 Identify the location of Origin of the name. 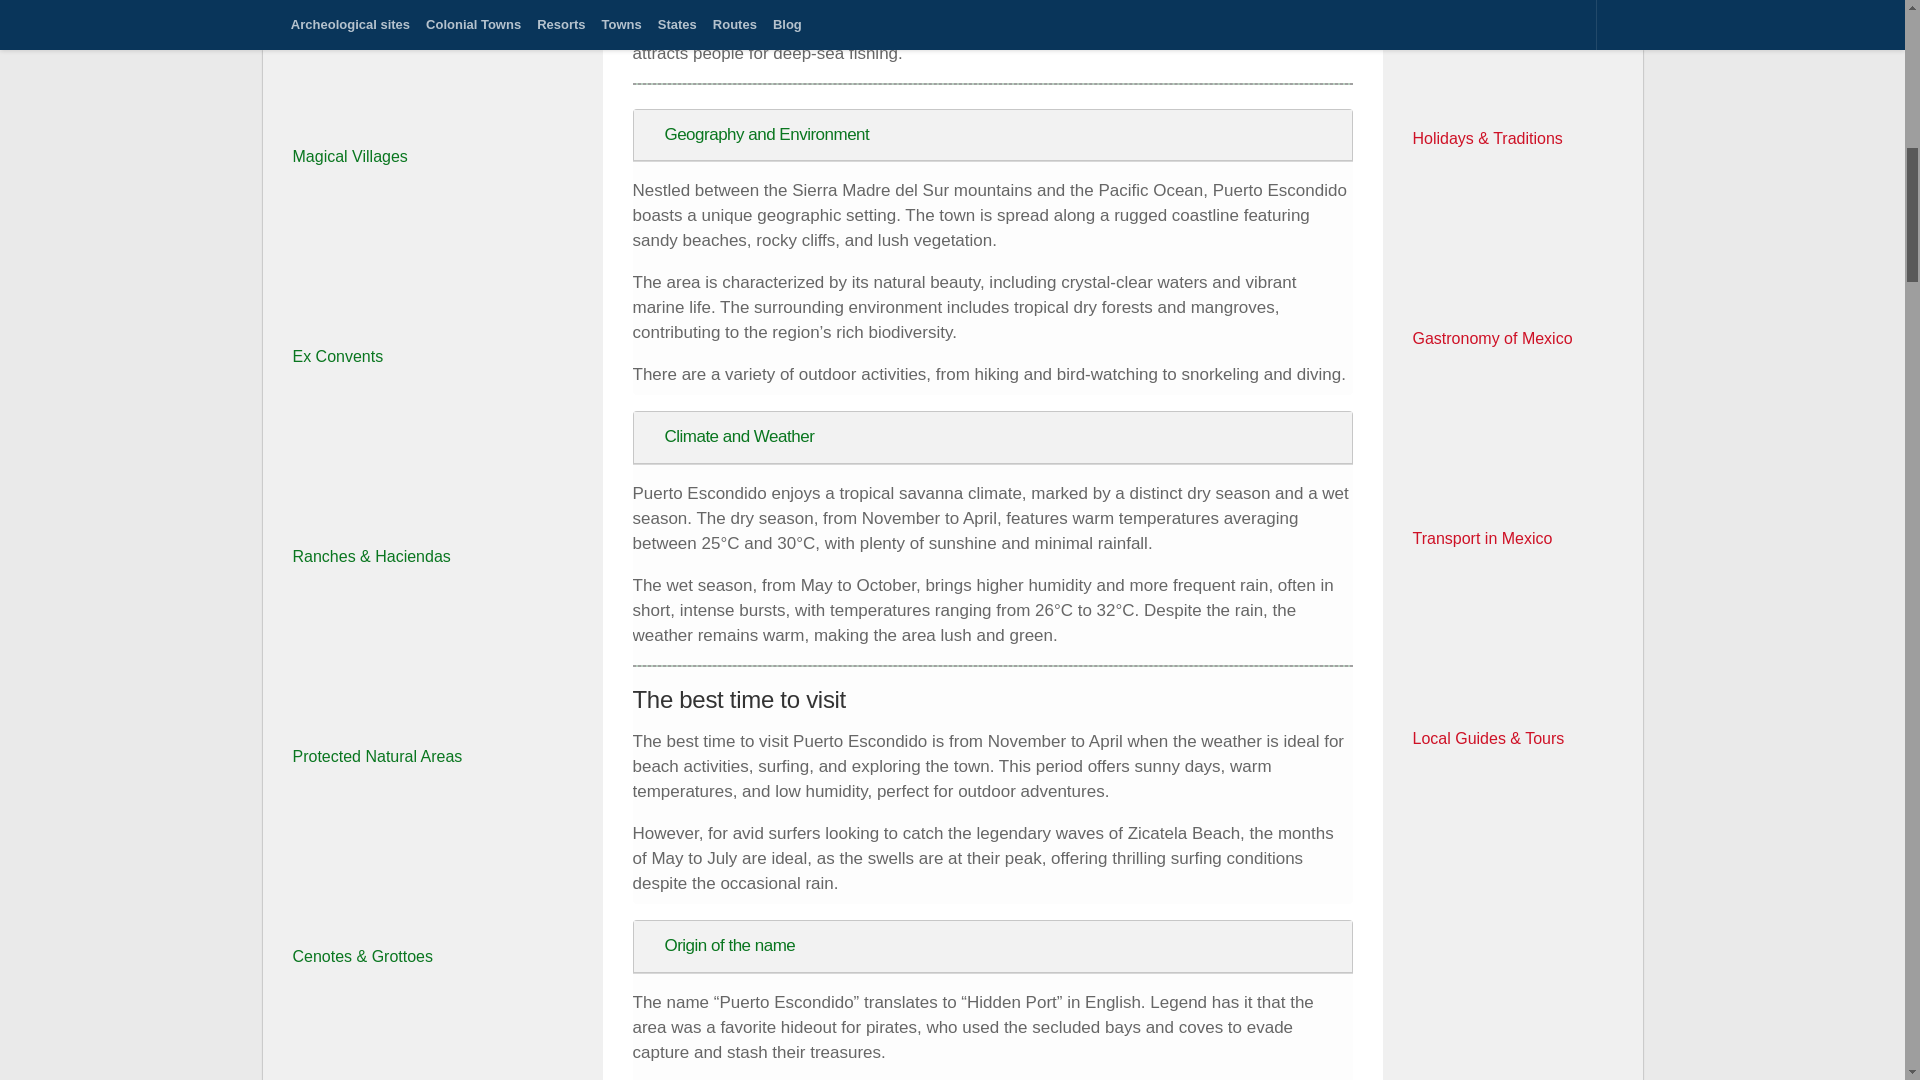
(992, 946).